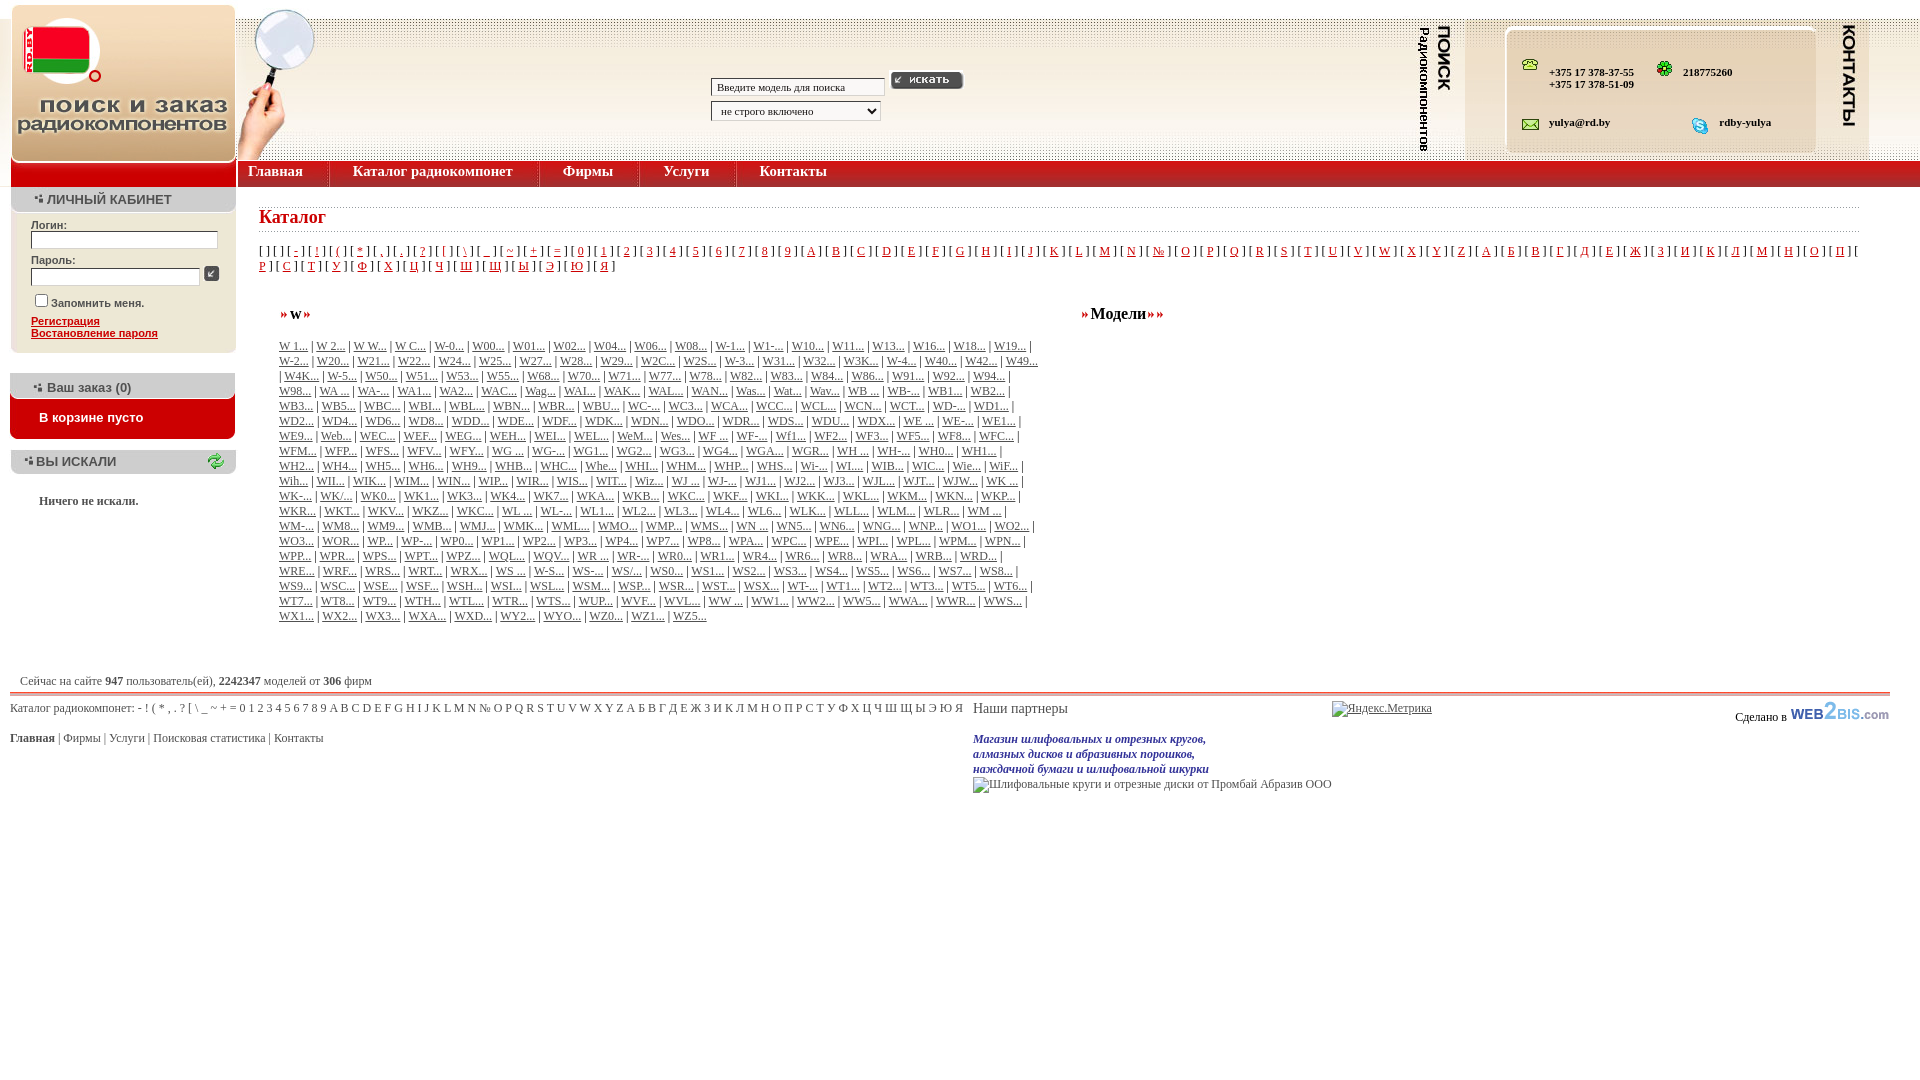  I want to click on WDE..., so click(516, 421).